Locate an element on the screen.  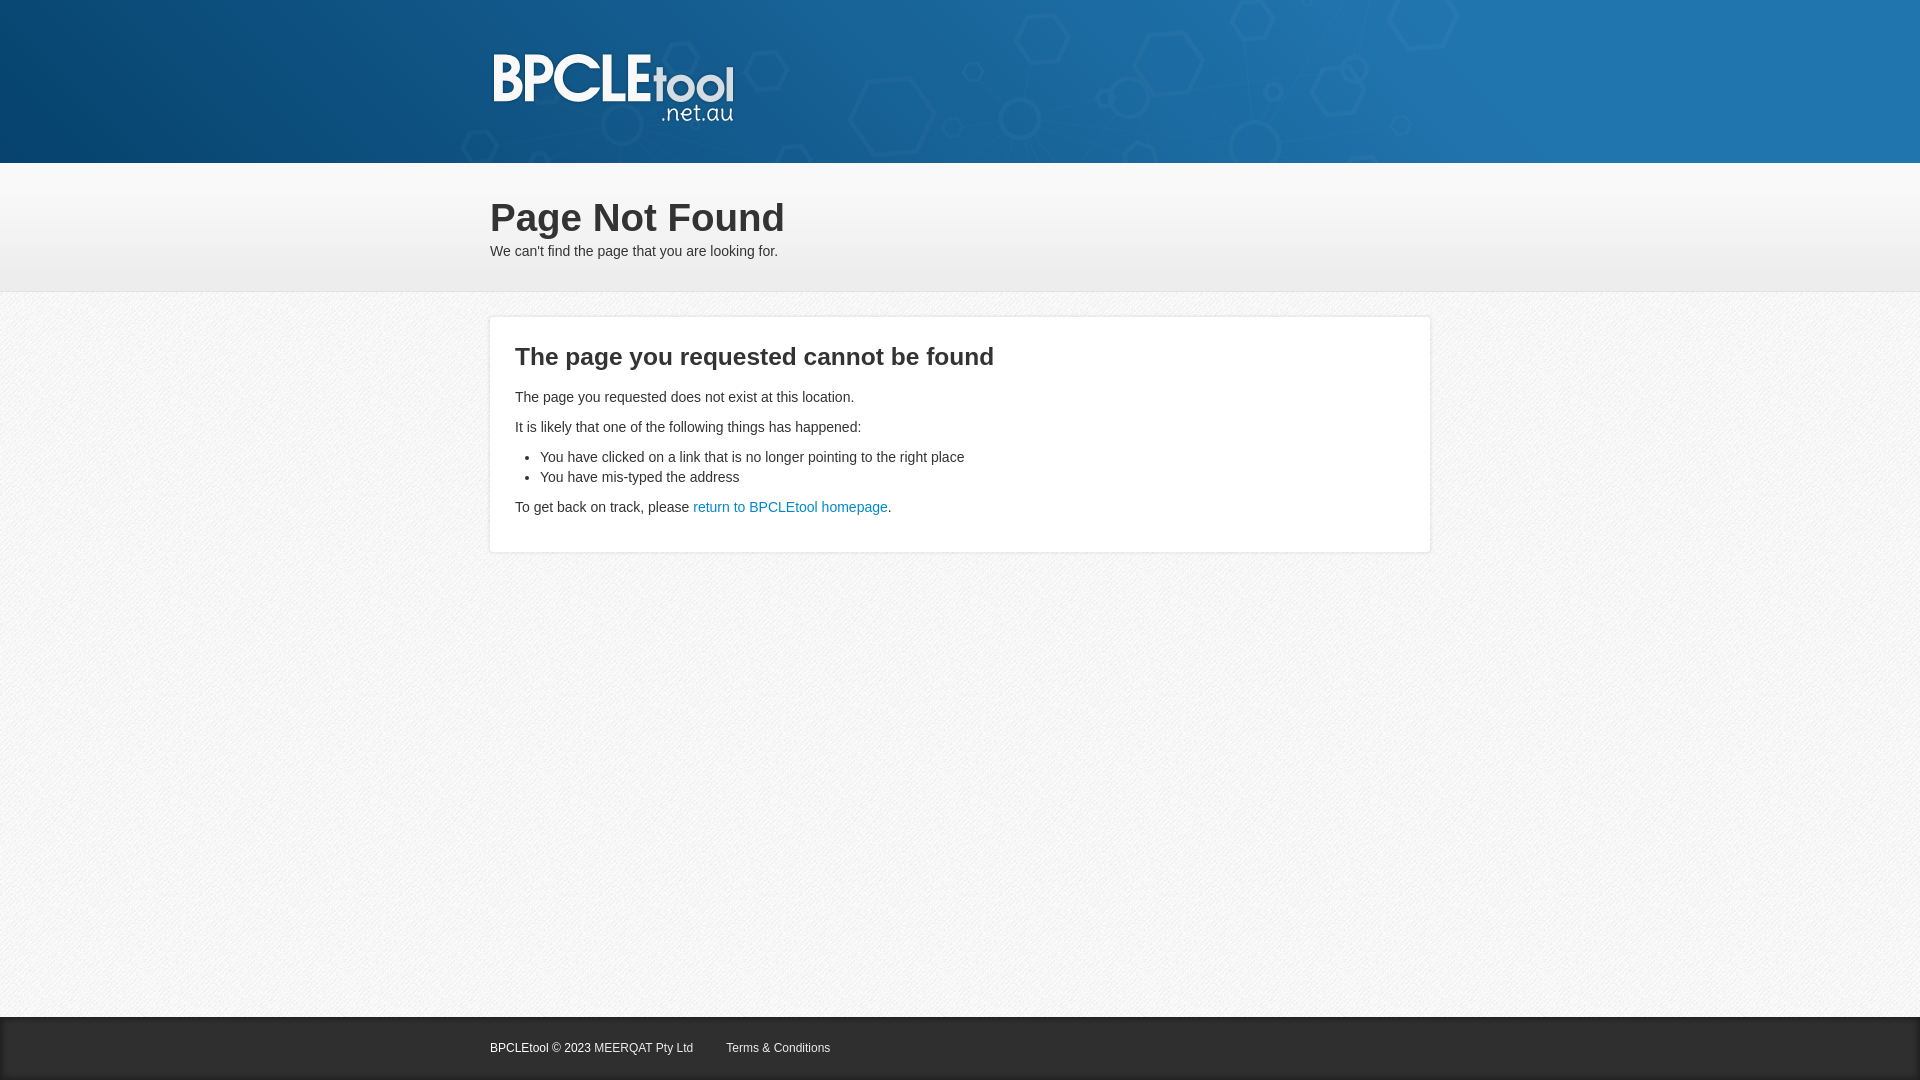
Terms & Conditions is located at coordinates (778, 1048).